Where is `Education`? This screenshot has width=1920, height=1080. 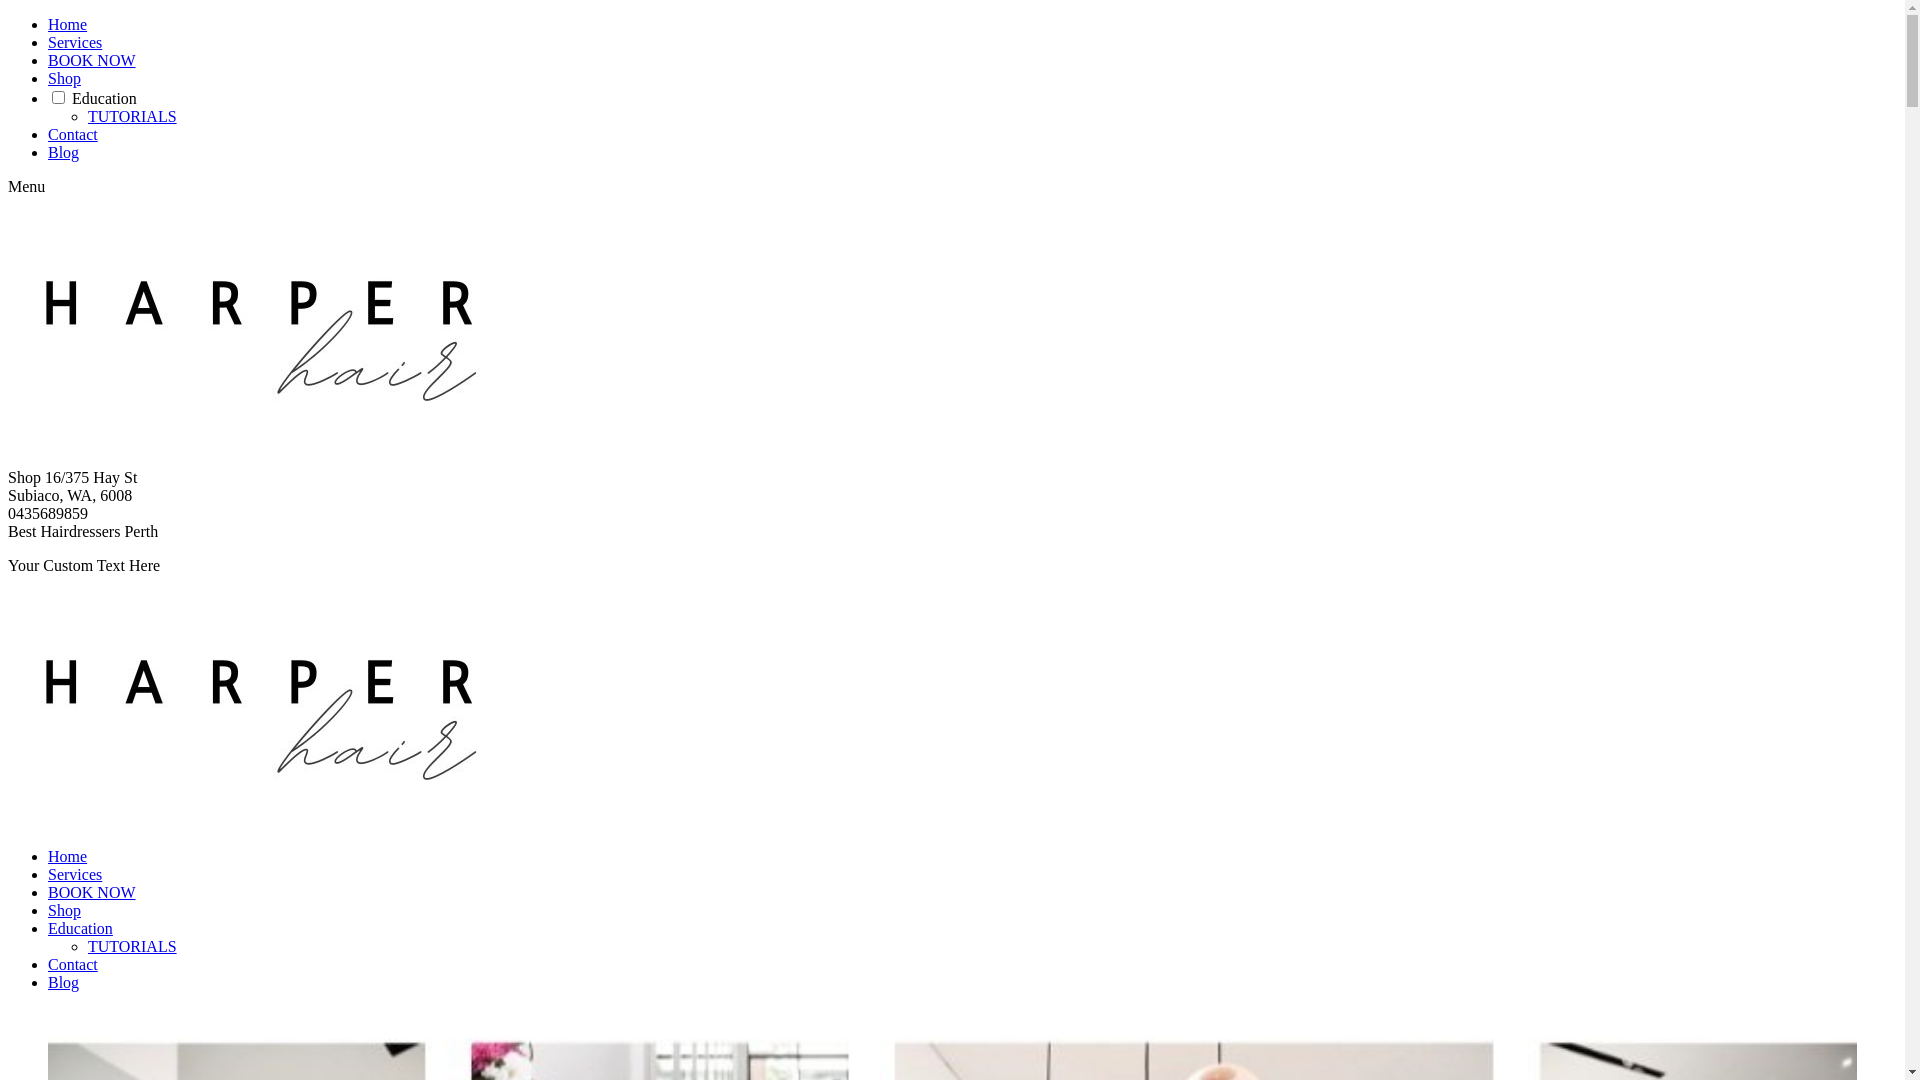 Education is located at coordinates (80, 928).